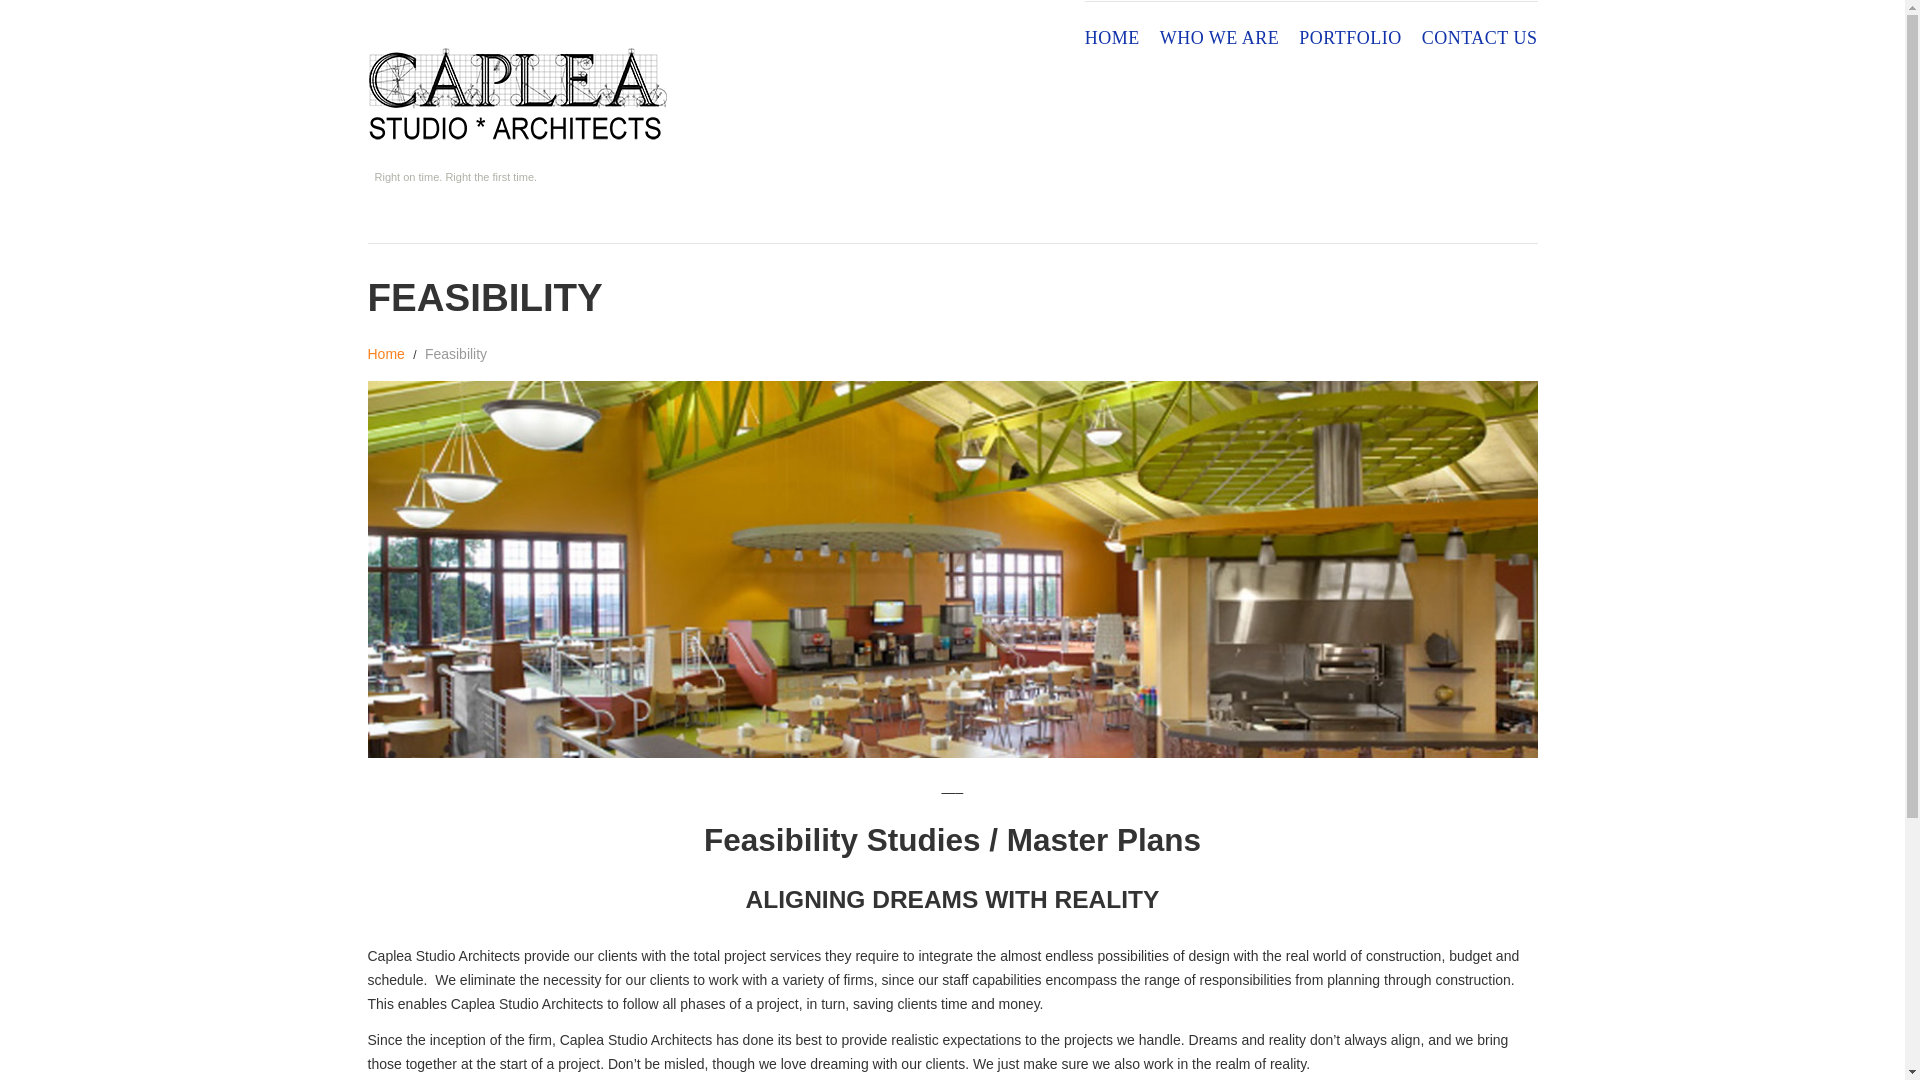 The height and width of the screenshot is (1080, 1920). What do you see at coordinates (1220, 38) in the screenshot?
I see `WHO WE ARE` at bounding box center [1220, 38].